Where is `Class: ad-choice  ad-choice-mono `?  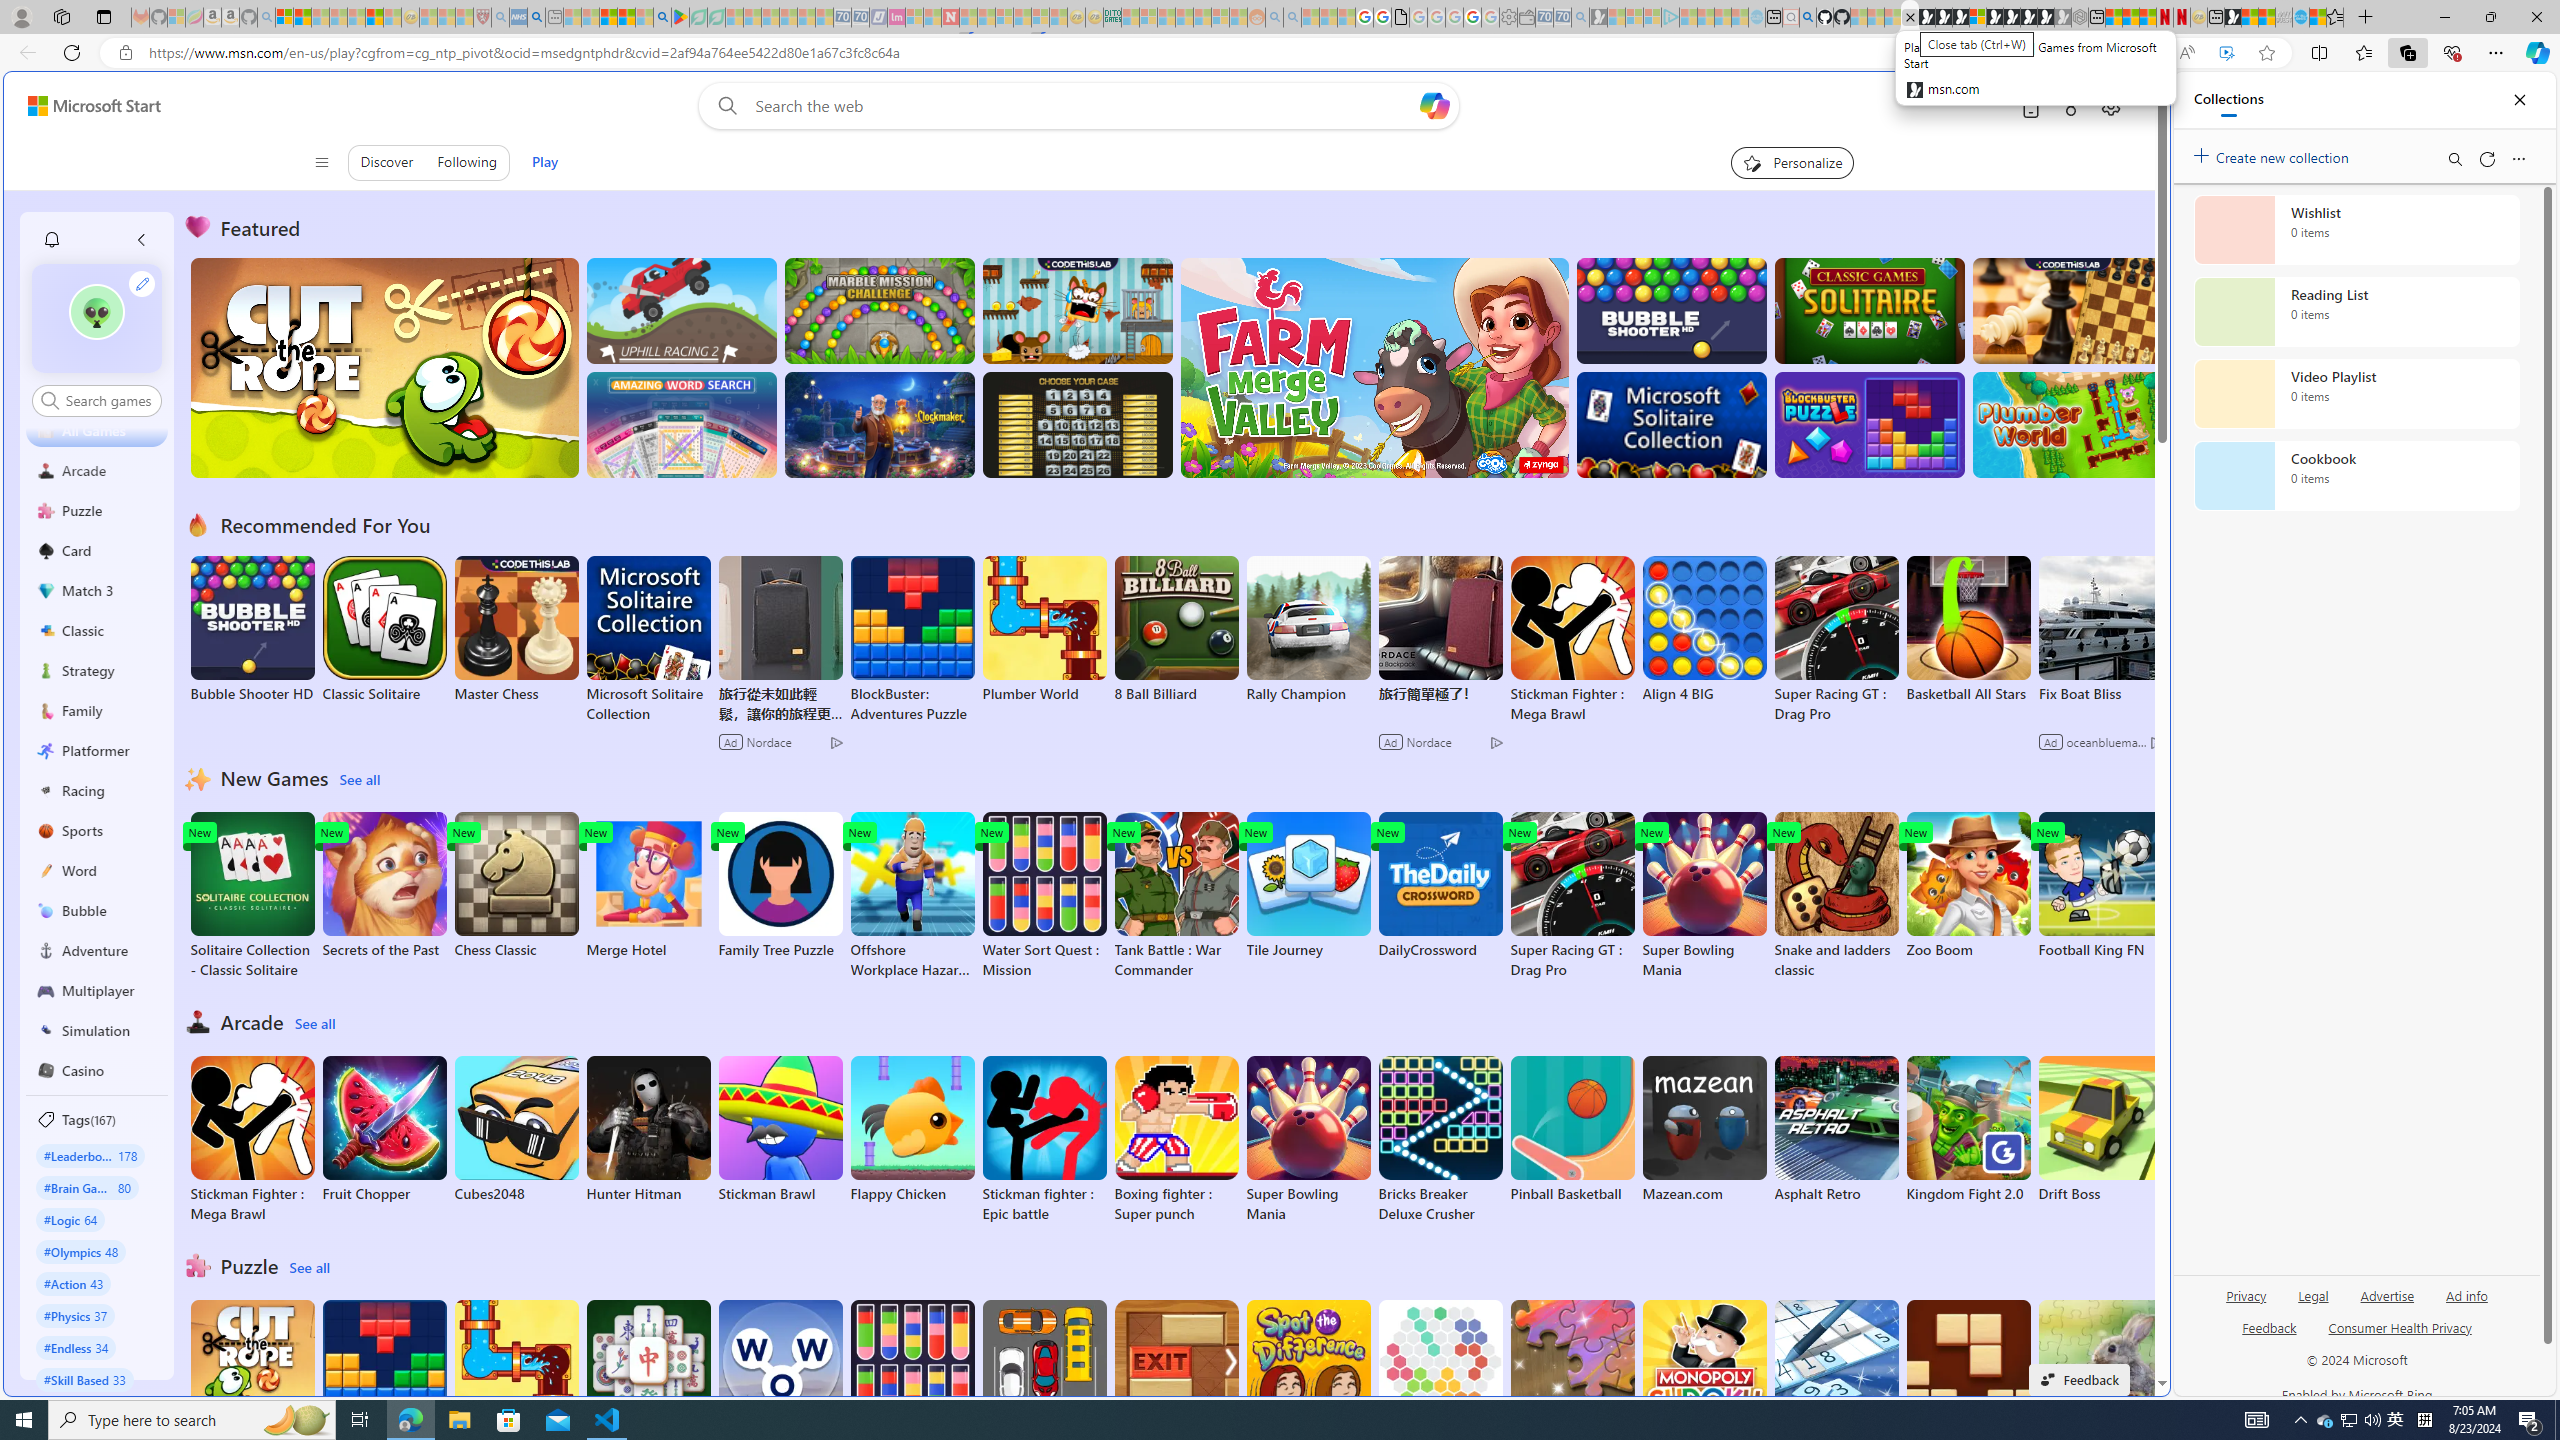
Class: ad-choice  ad-choice-mono  is located at coordinates (2156, 742).